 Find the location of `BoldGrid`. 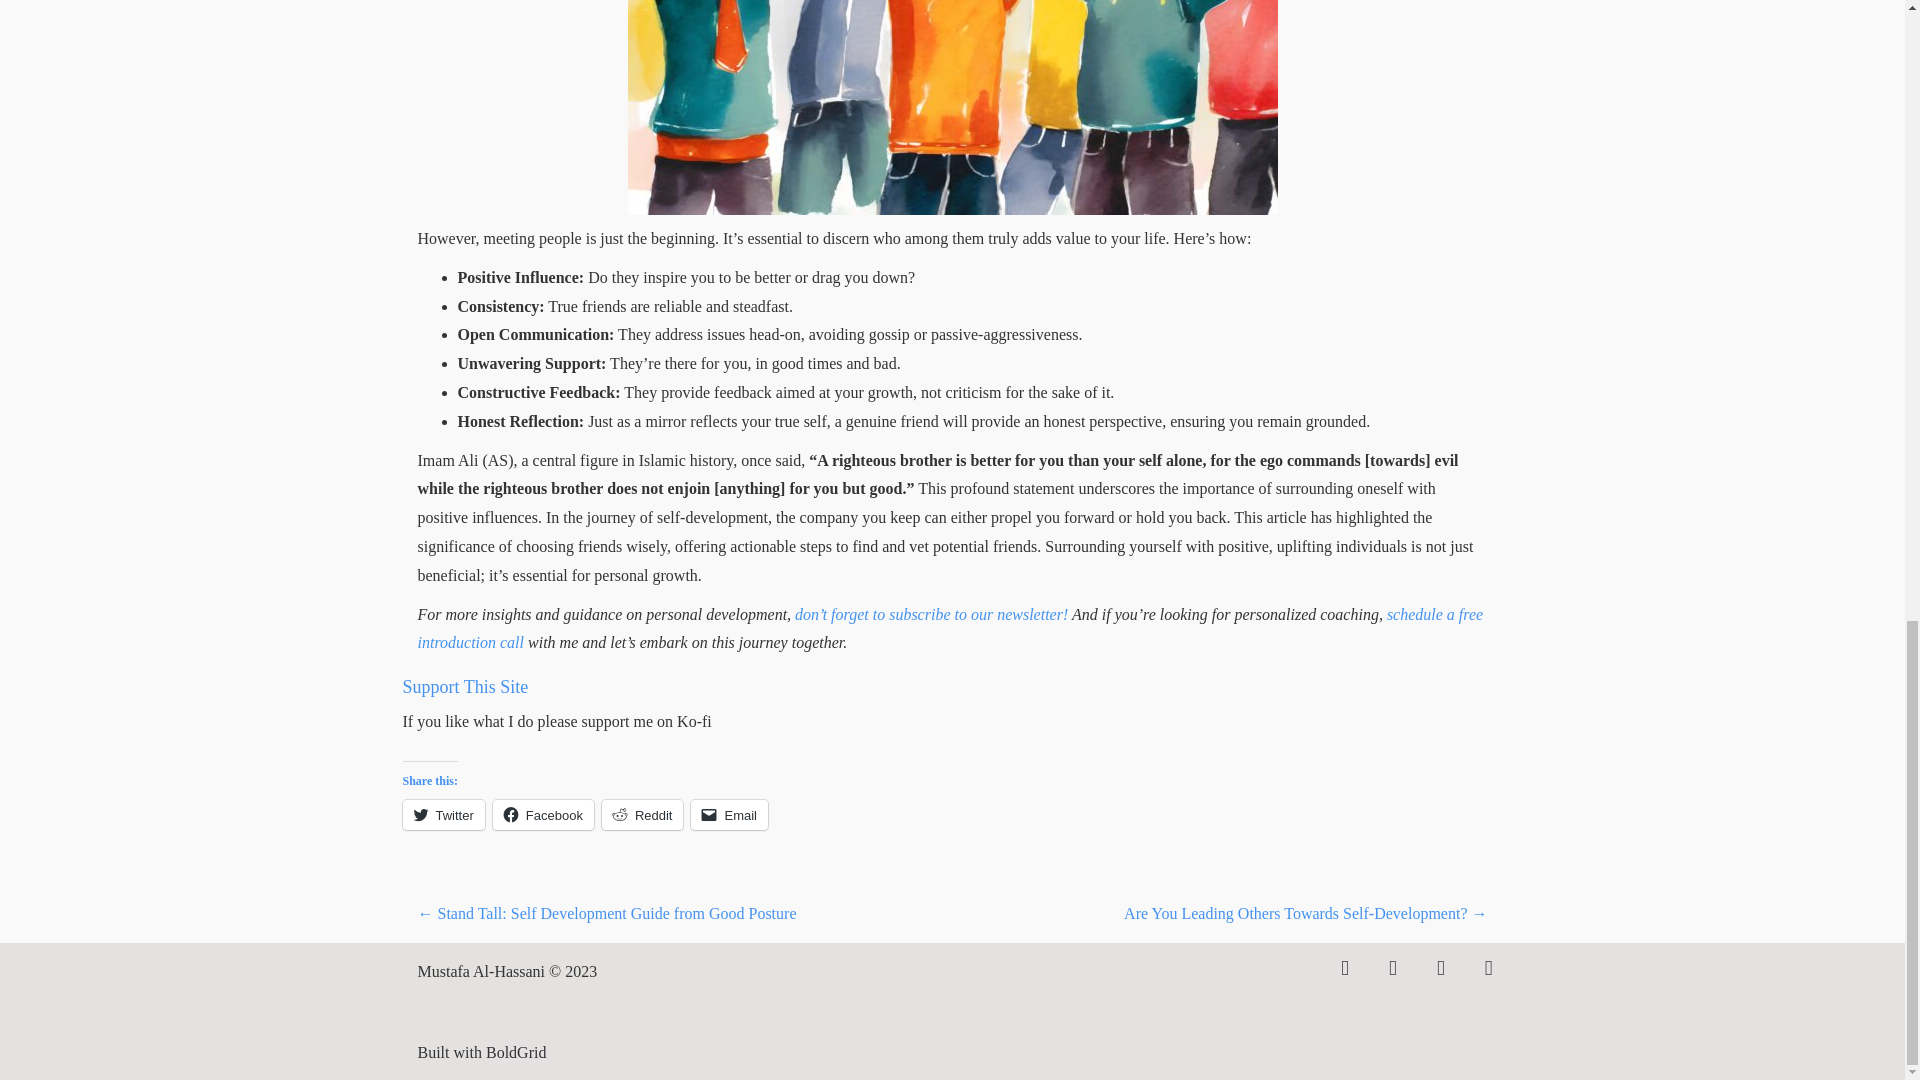

BoldGrid is located at coordinates (515, 1052).